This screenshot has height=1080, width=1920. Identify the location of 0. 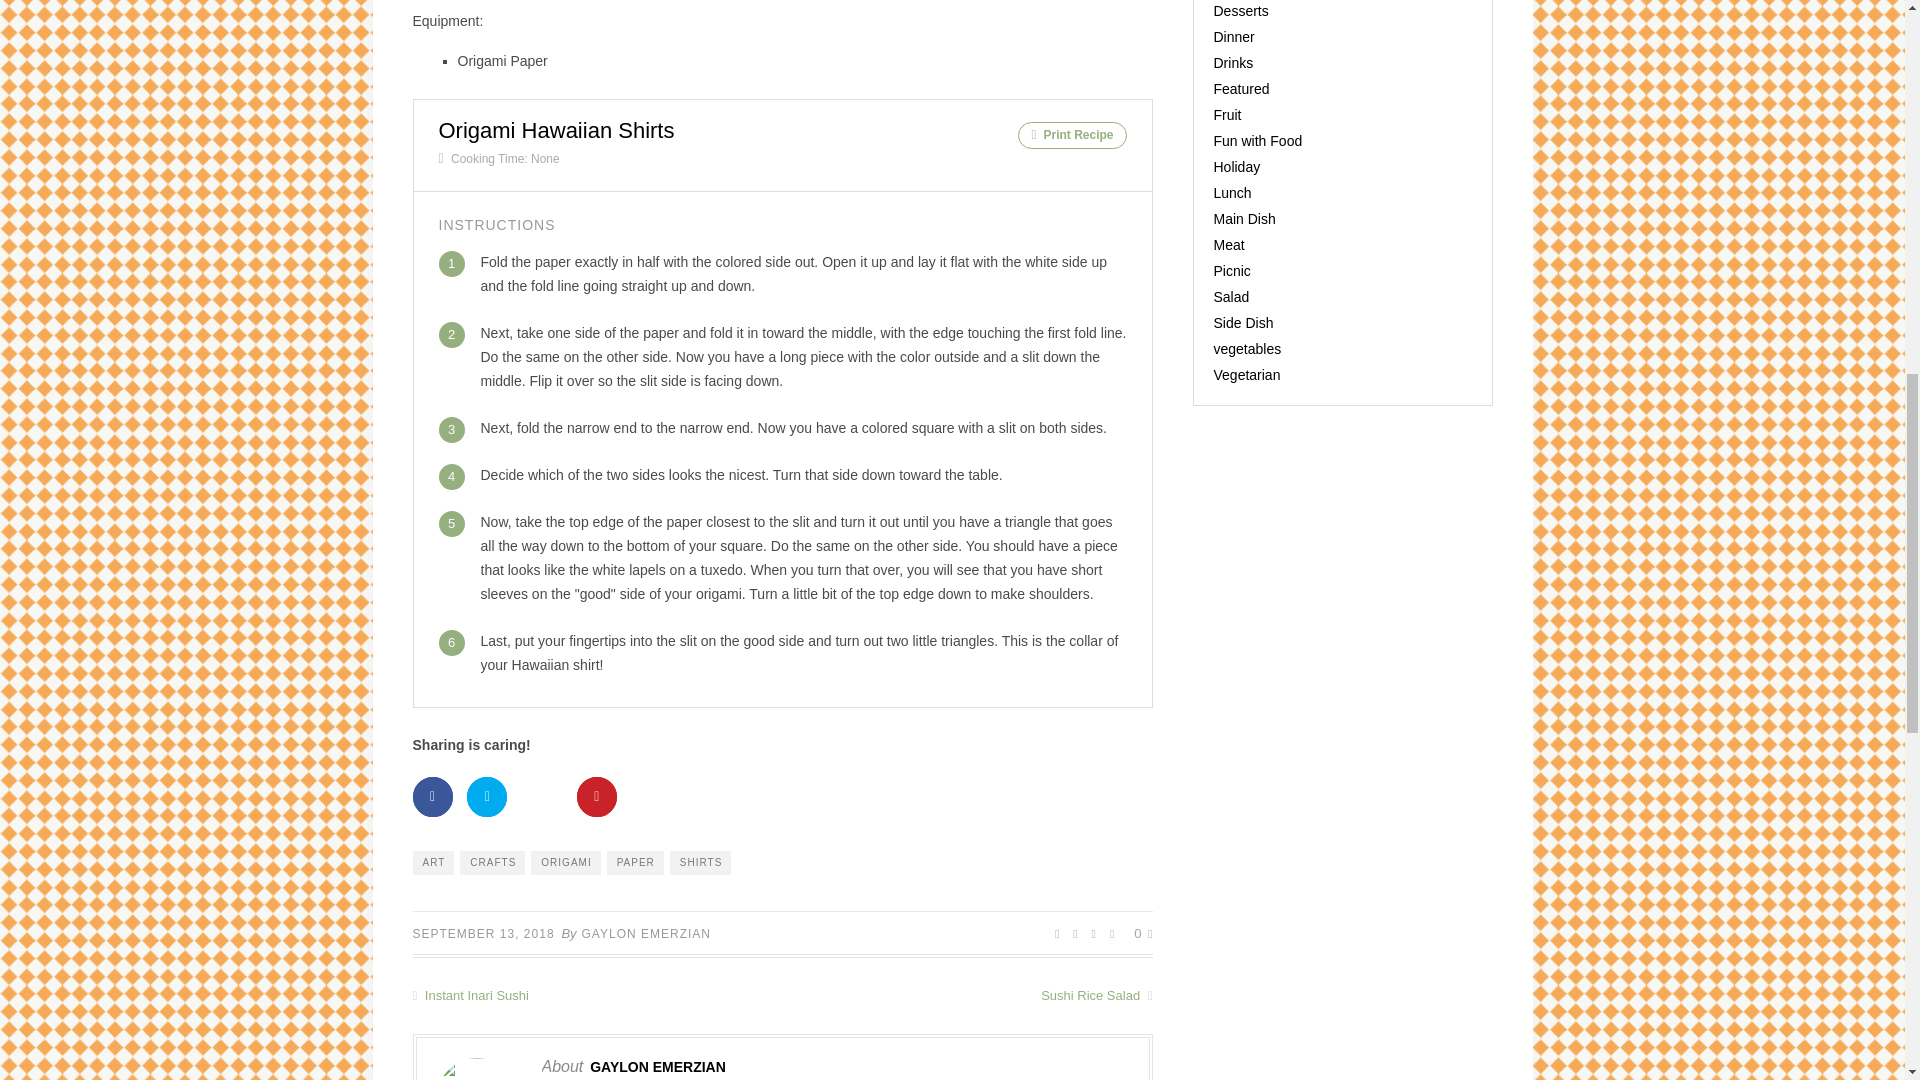
(1143, 932).